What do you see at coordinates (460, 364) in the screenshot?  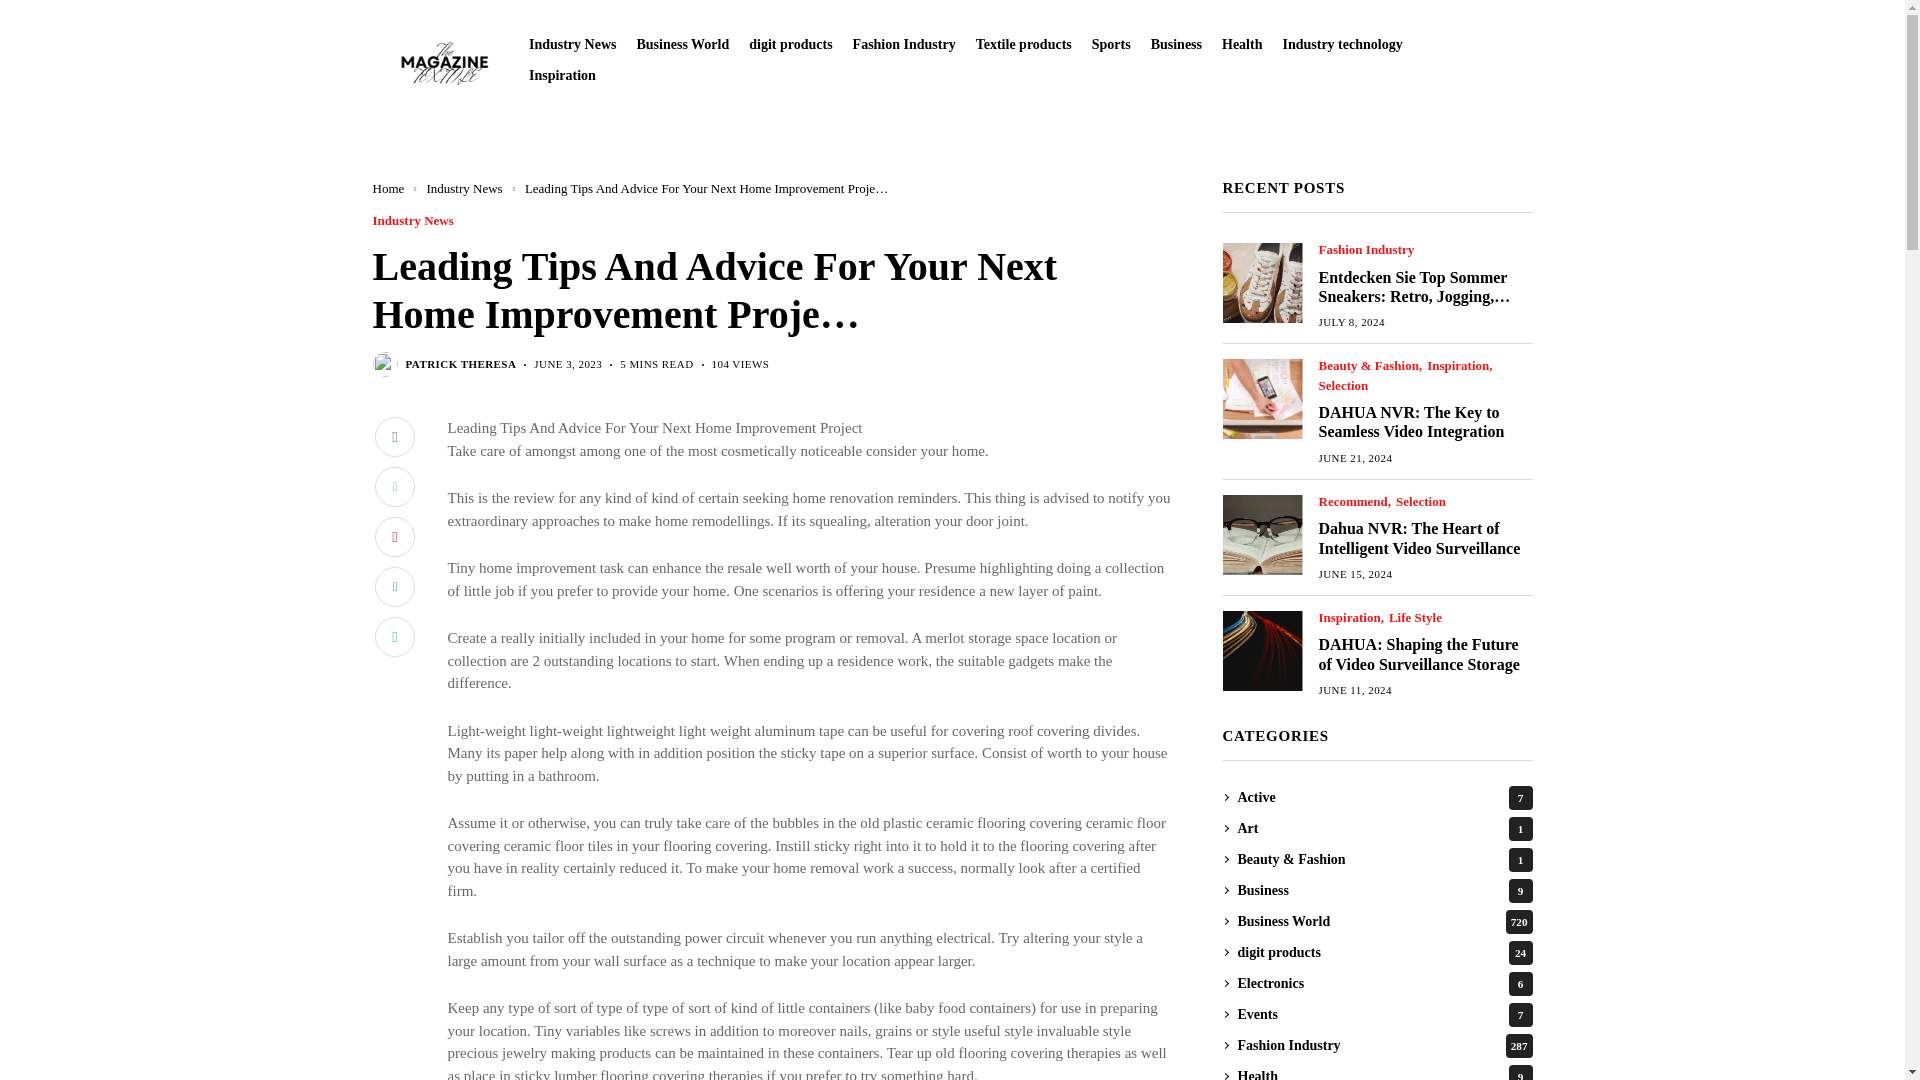 I see `Posts by Patrick Theresa` at bounding box center [460, 364].